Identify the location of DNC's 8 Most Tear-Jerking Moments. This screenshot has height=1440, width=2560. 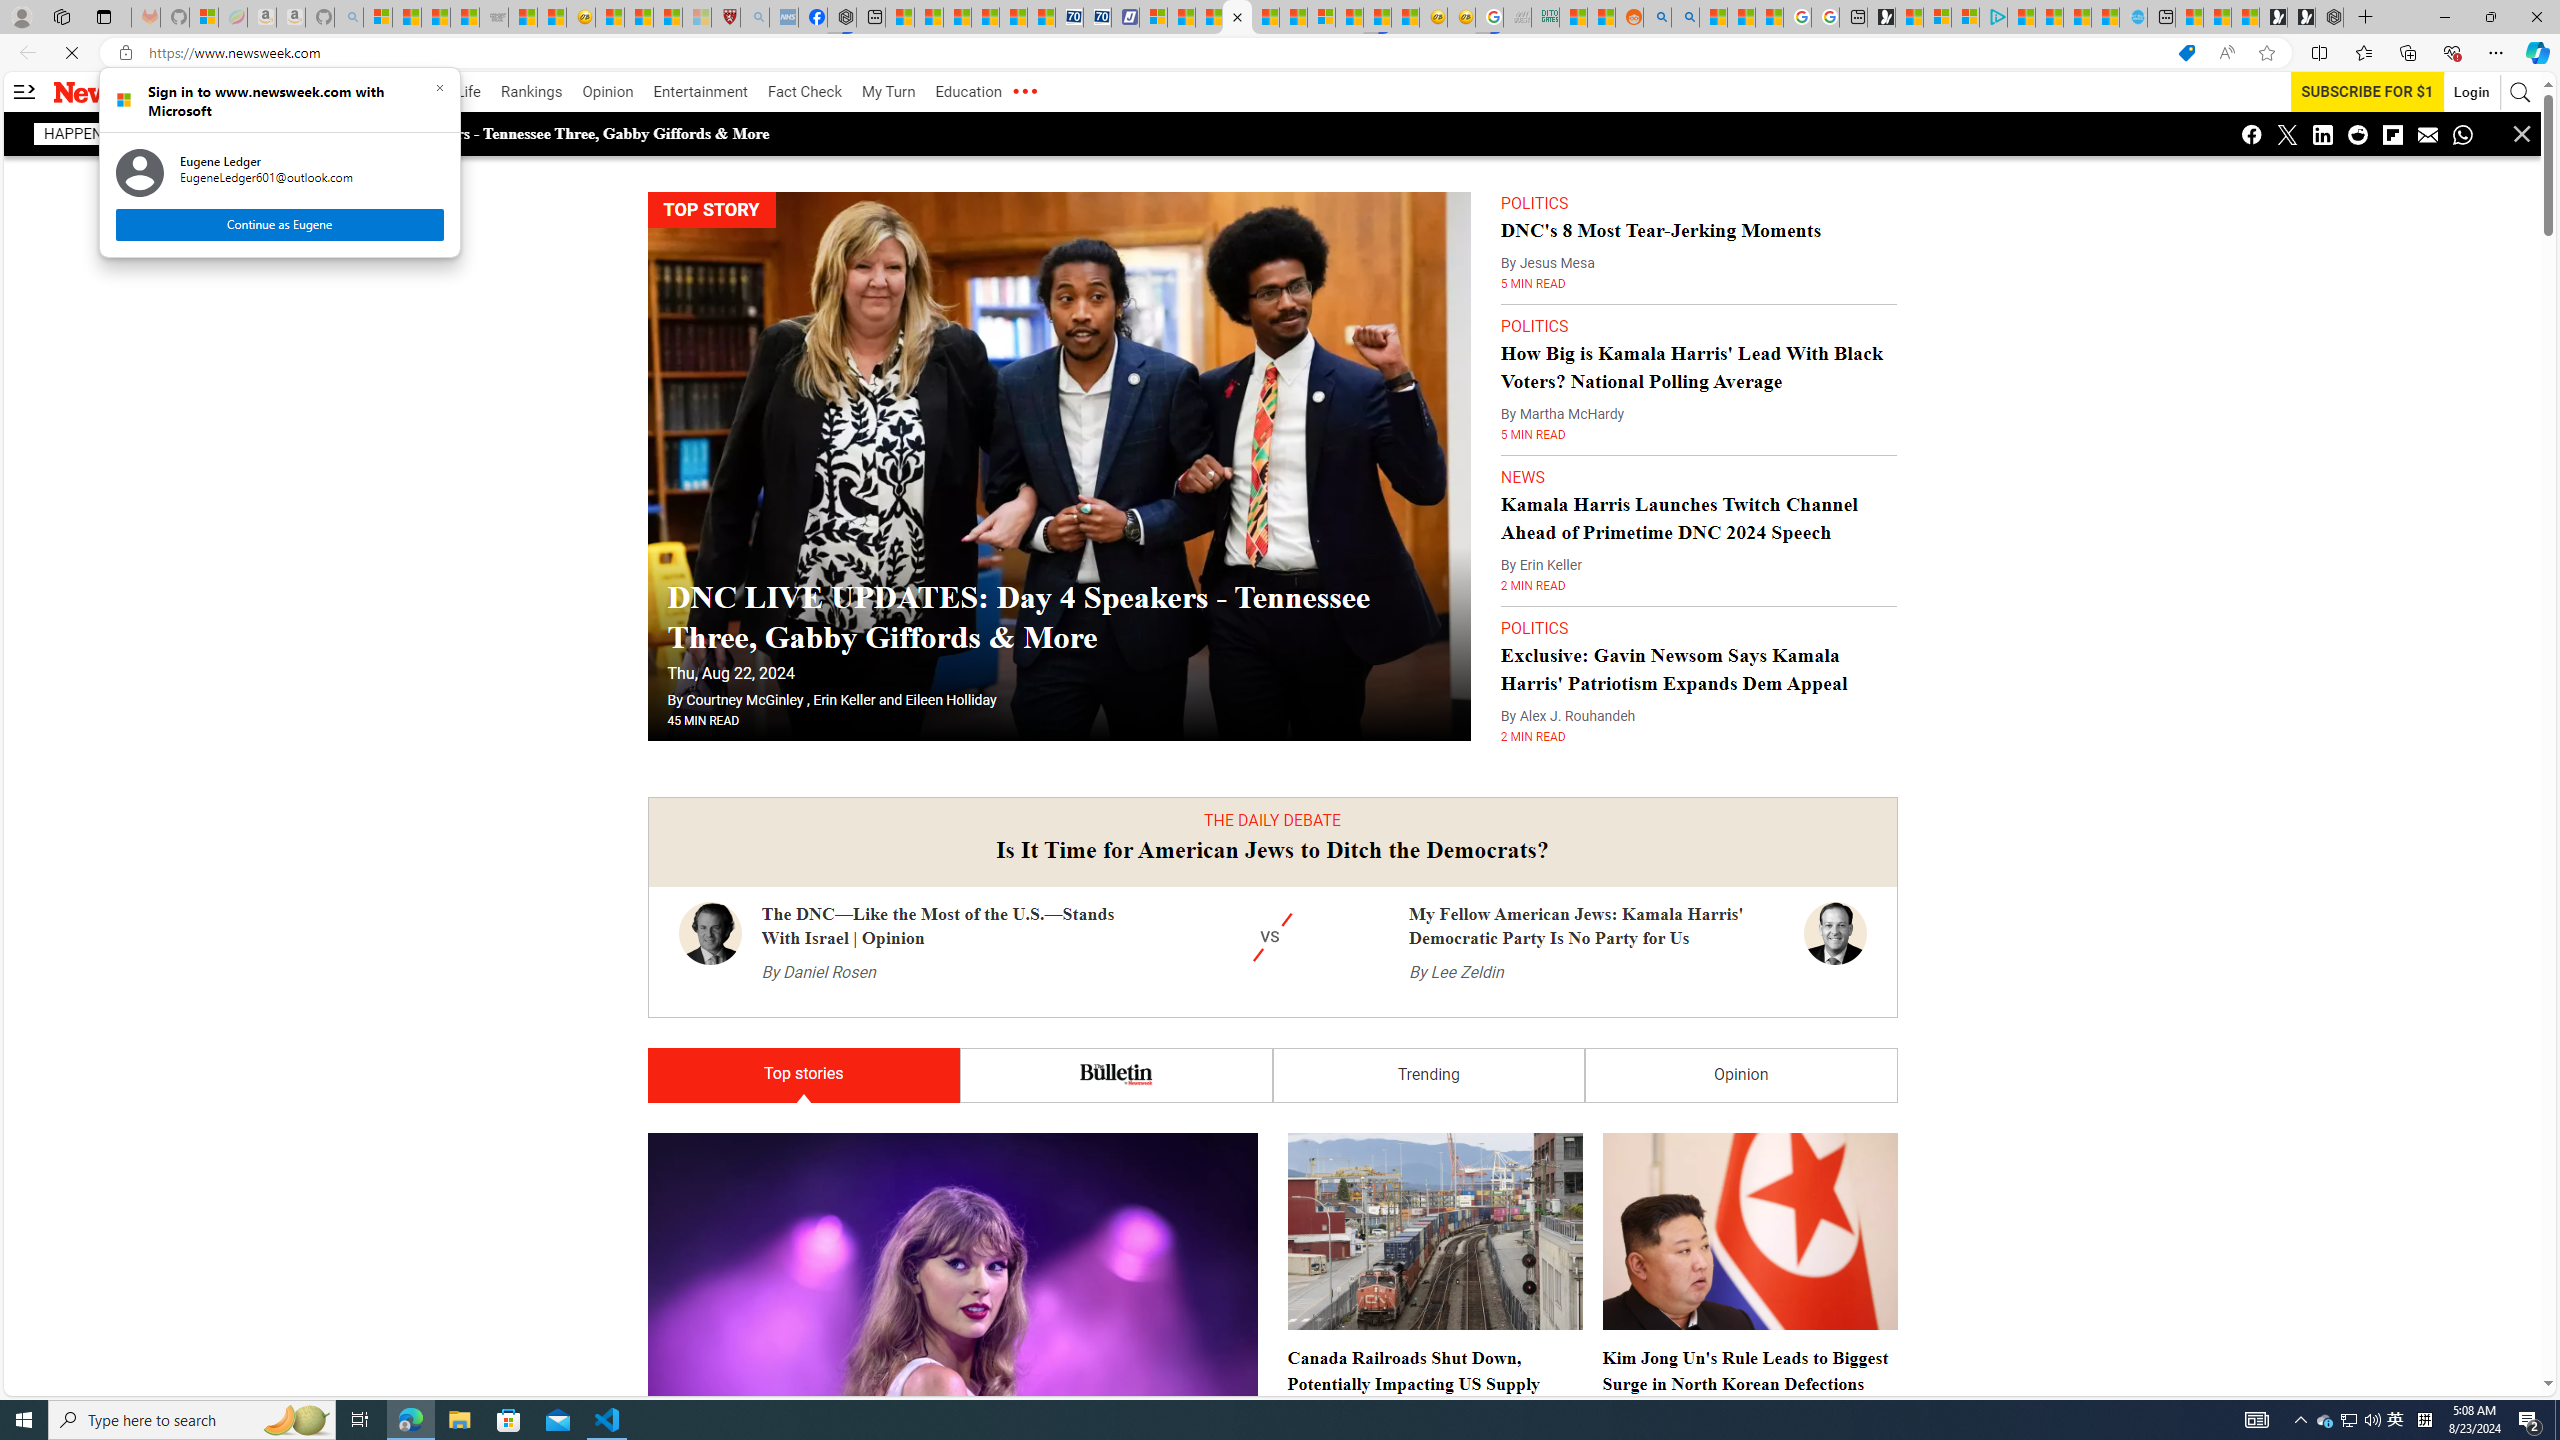
(1661, 190).